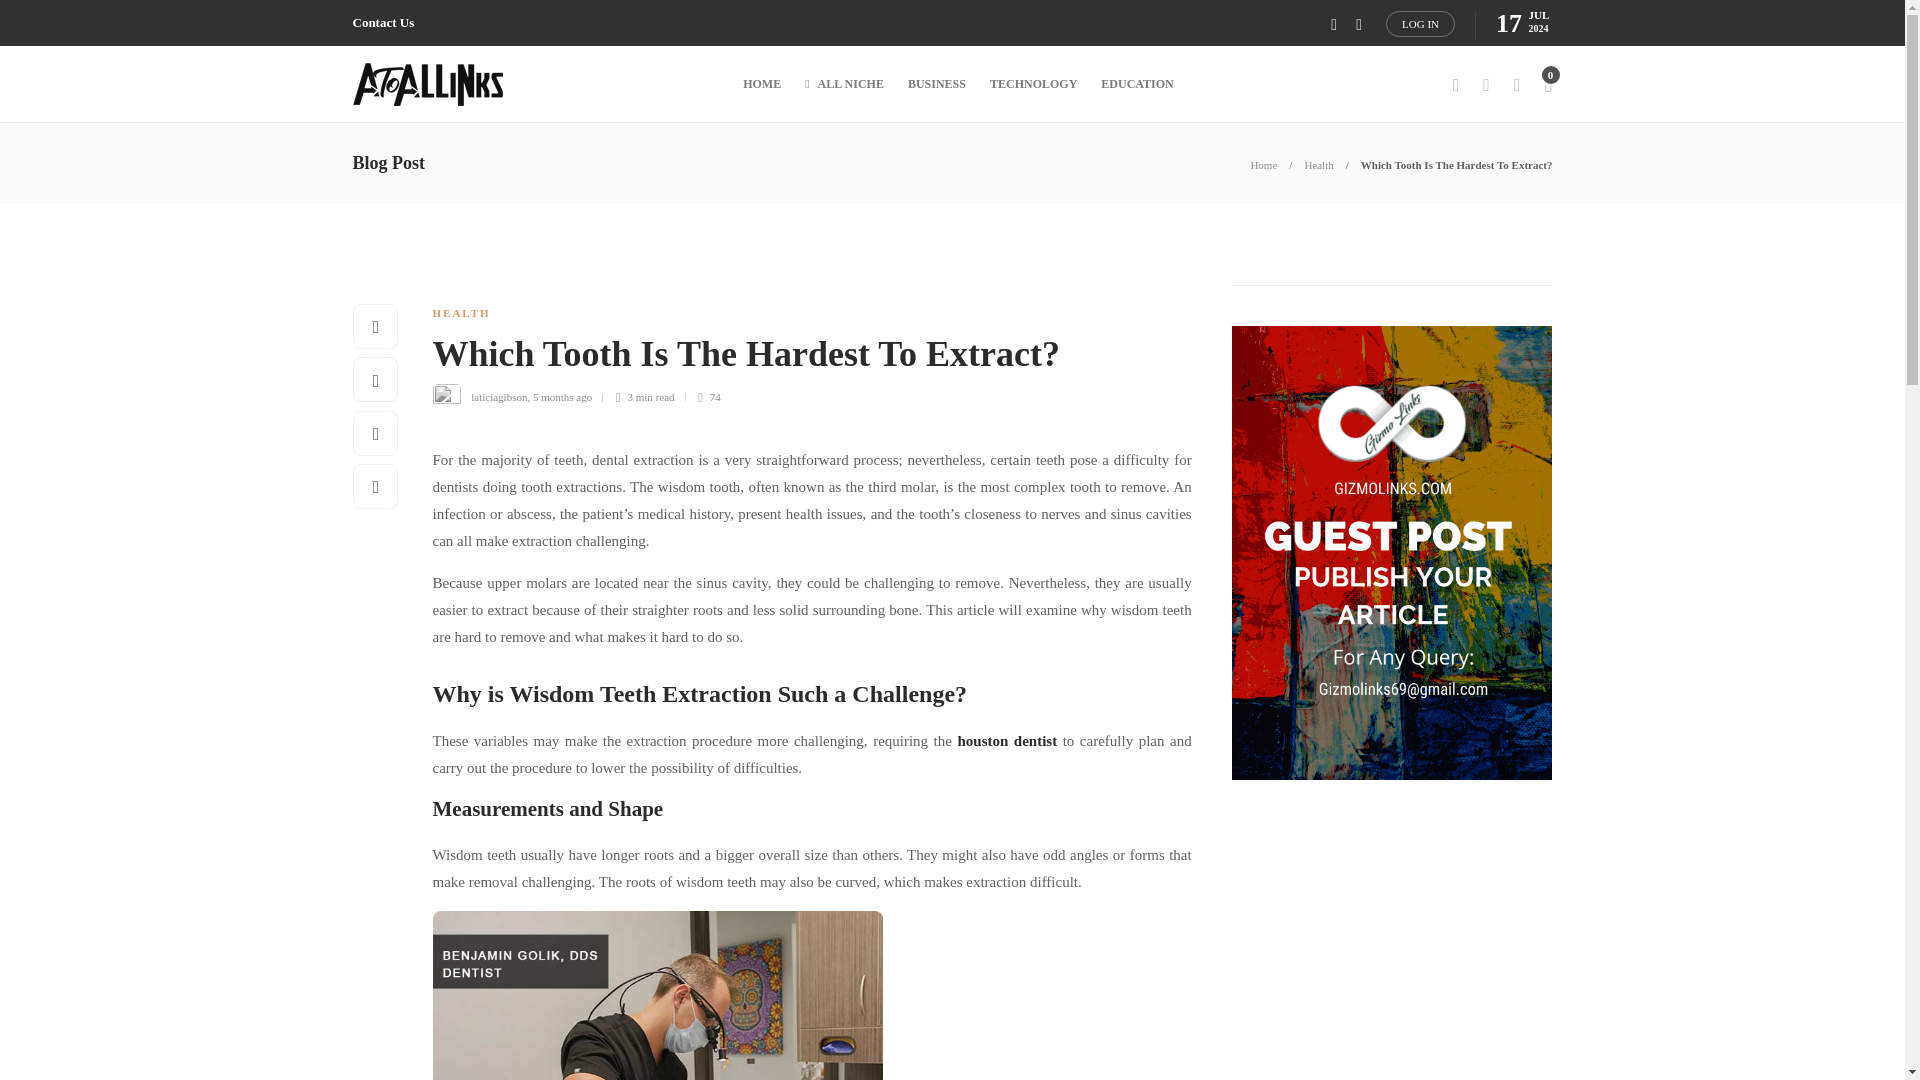 The width and height of the screenshot is (1920, 1080). Describe the element at coordinates (1547, 84) in the screenshot. I see `0` at that location.